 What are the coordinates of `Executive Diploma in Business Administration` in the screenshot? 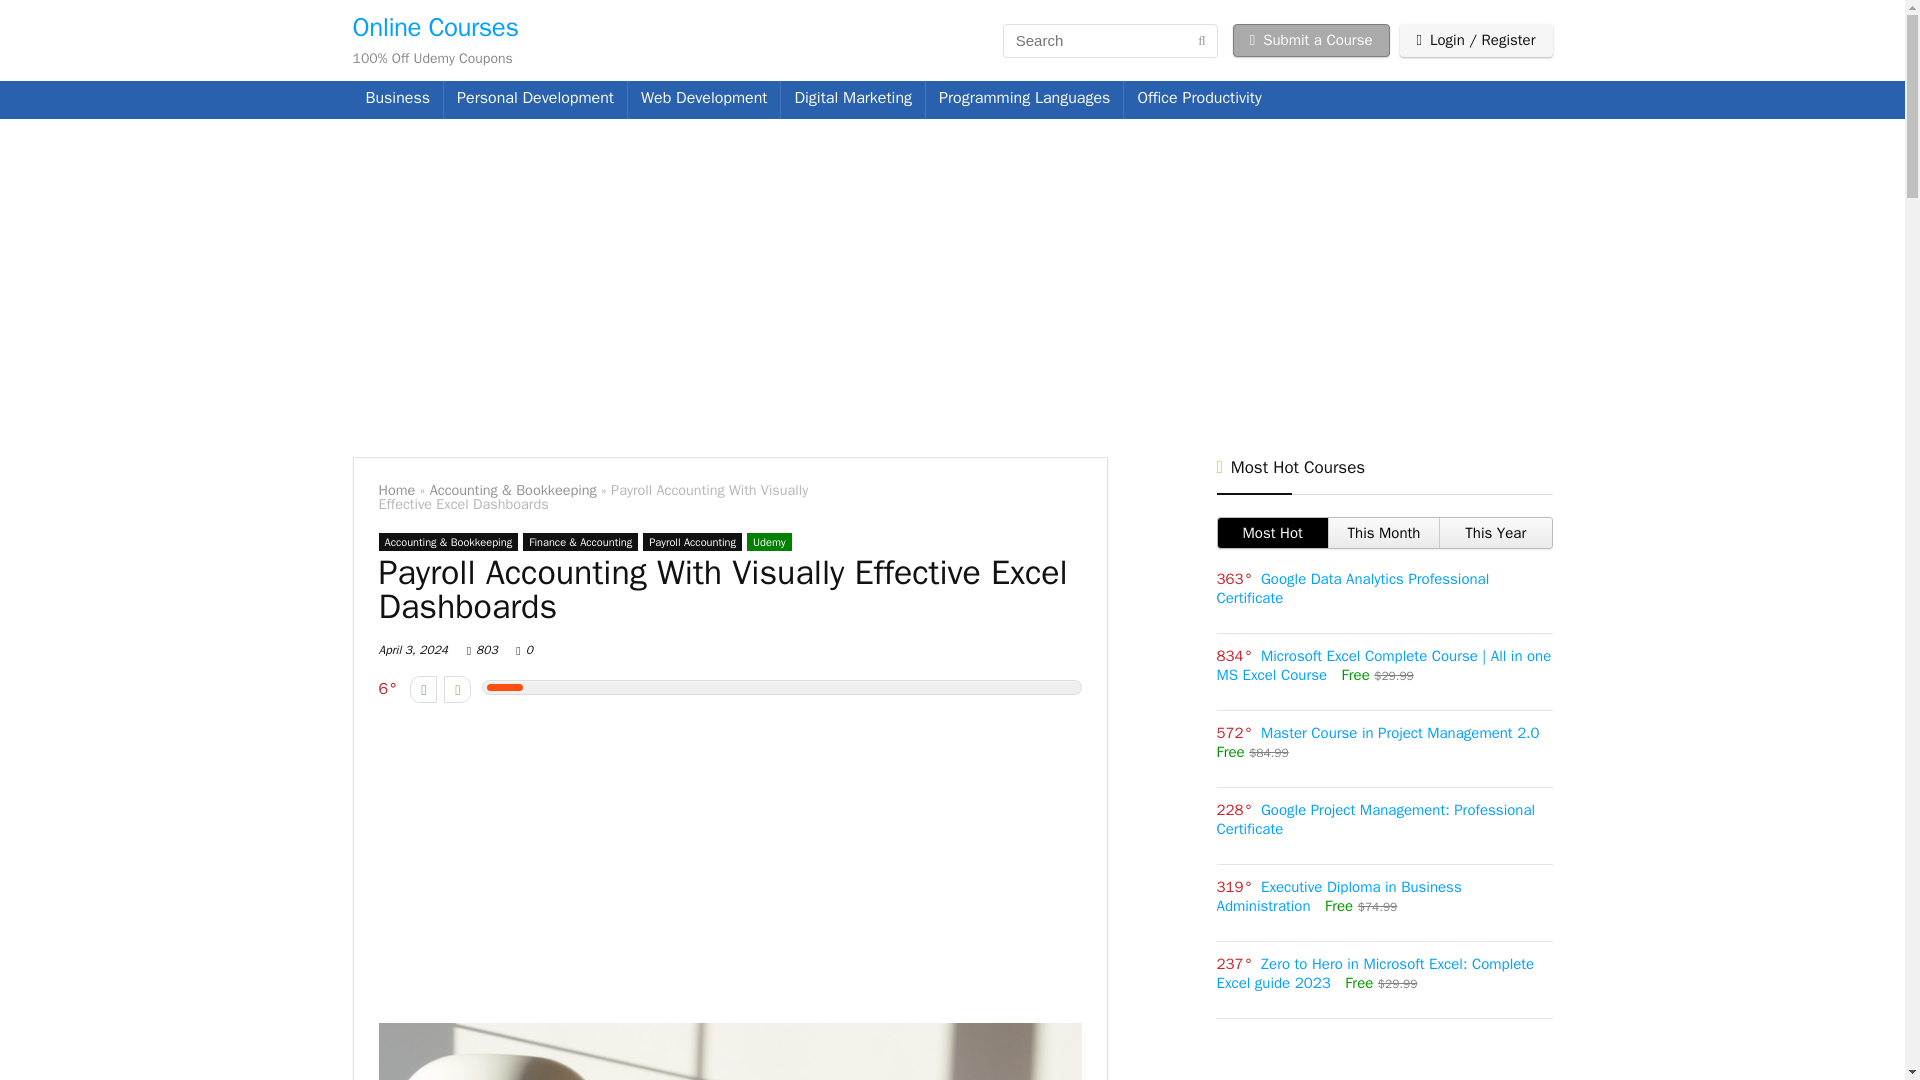 It's located at (1338, 896).